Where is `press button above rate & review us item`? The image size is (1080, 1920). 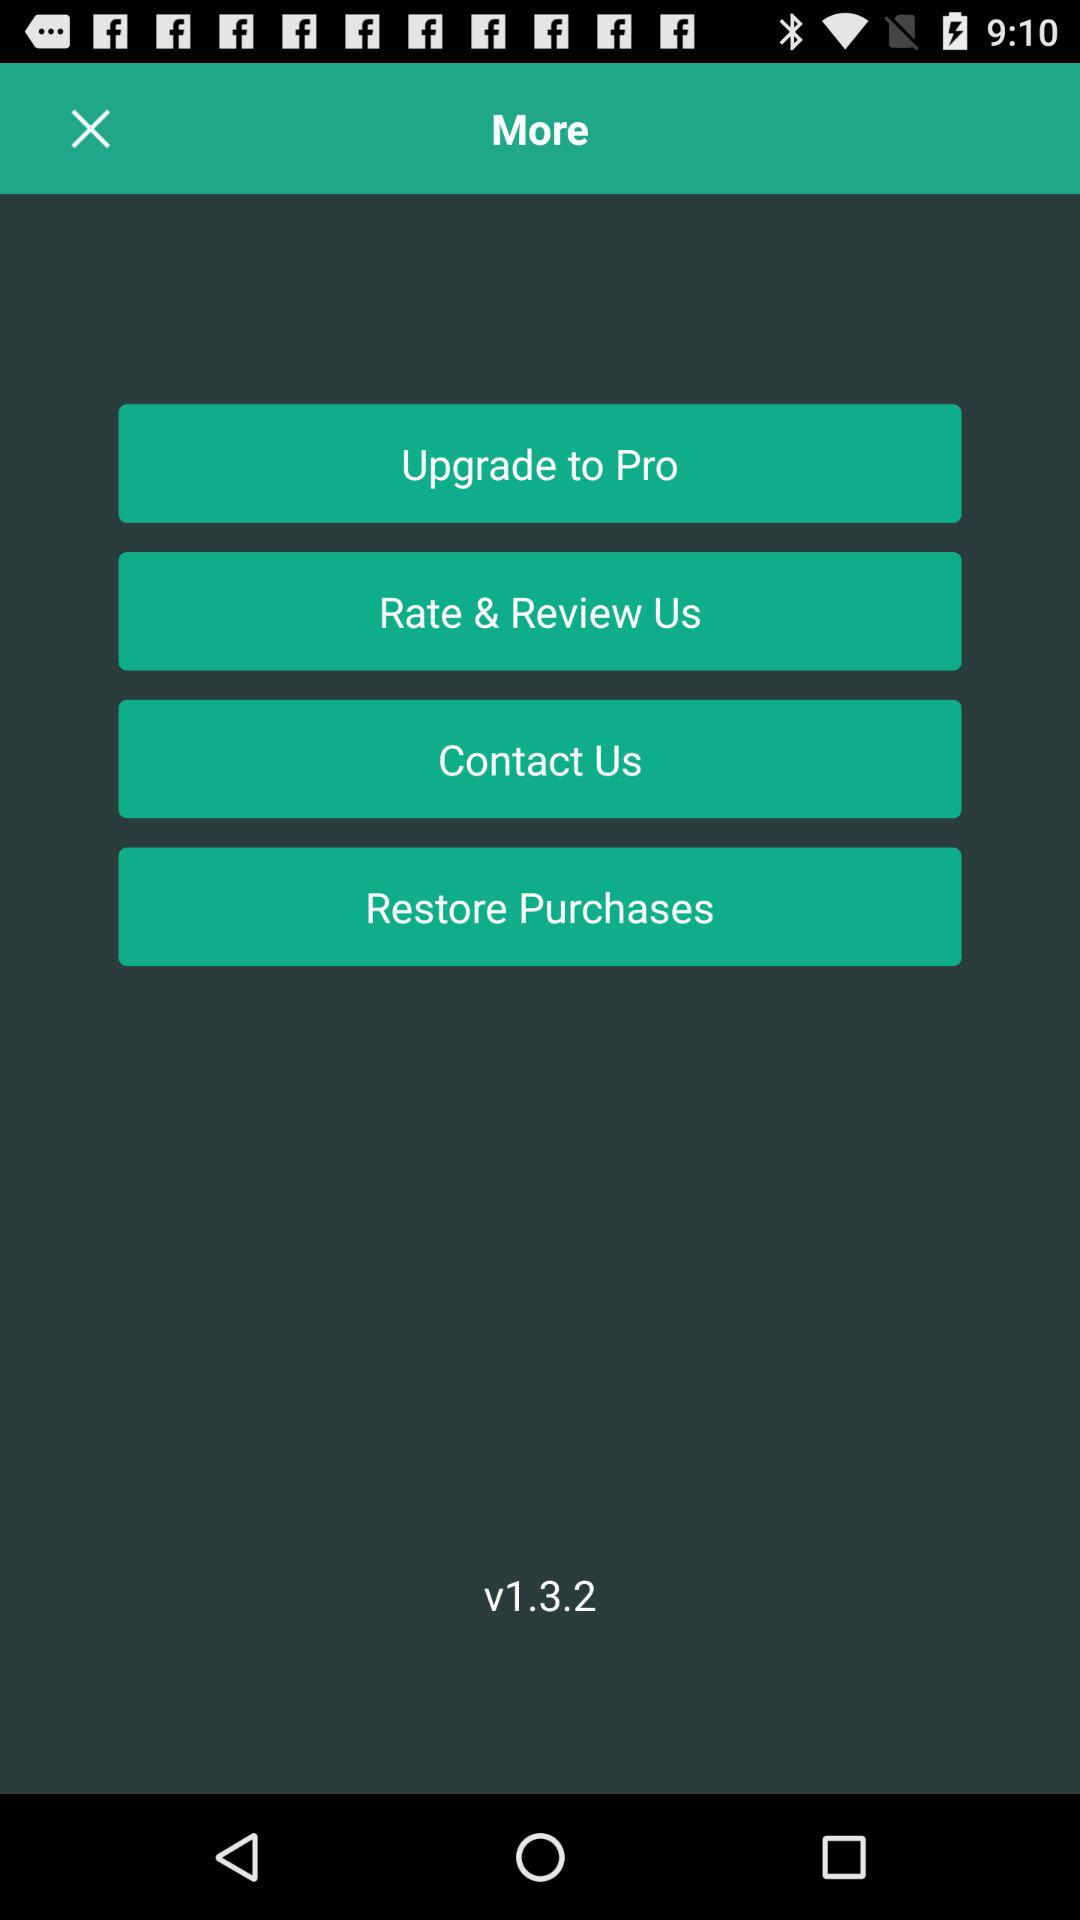
press button above rate & review us item is located at coordinates (540, 463).